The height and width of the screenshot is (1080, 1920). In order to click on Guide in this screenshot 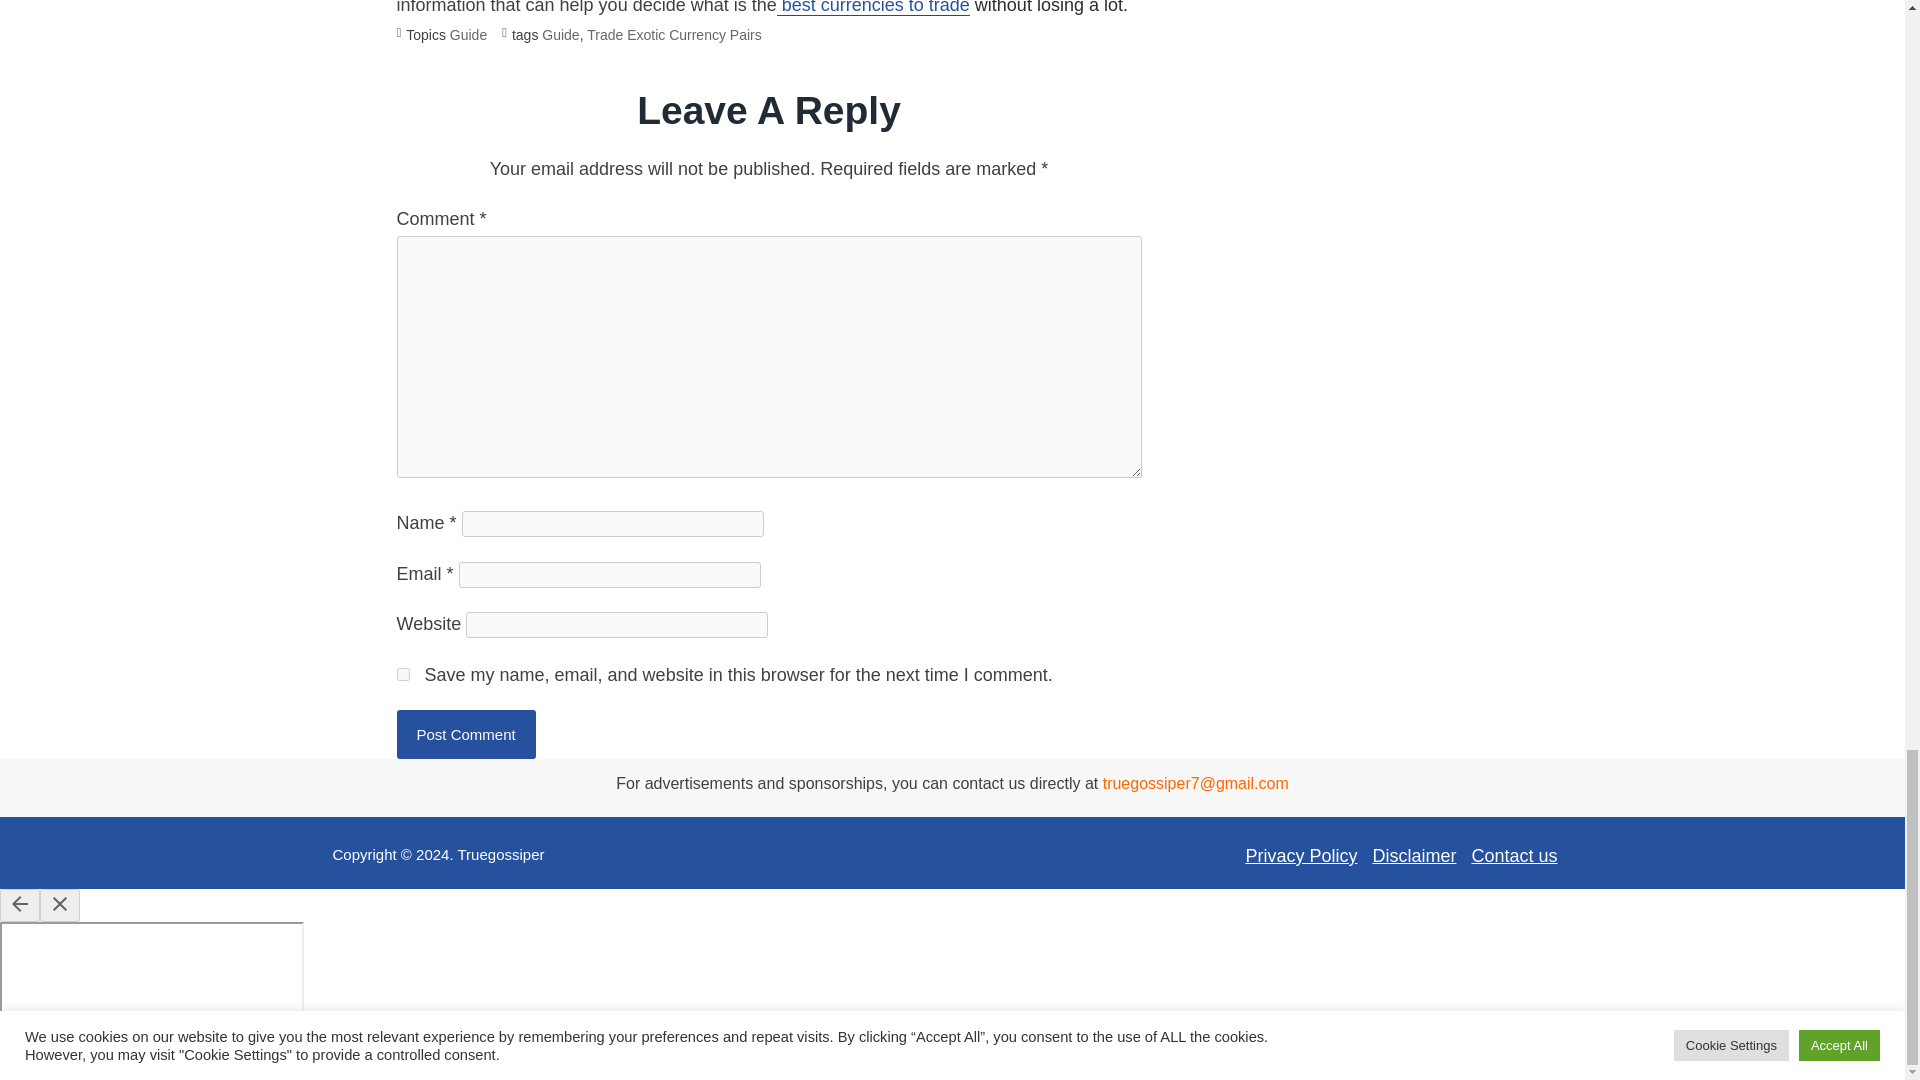, I will do `click(560, 35)`.